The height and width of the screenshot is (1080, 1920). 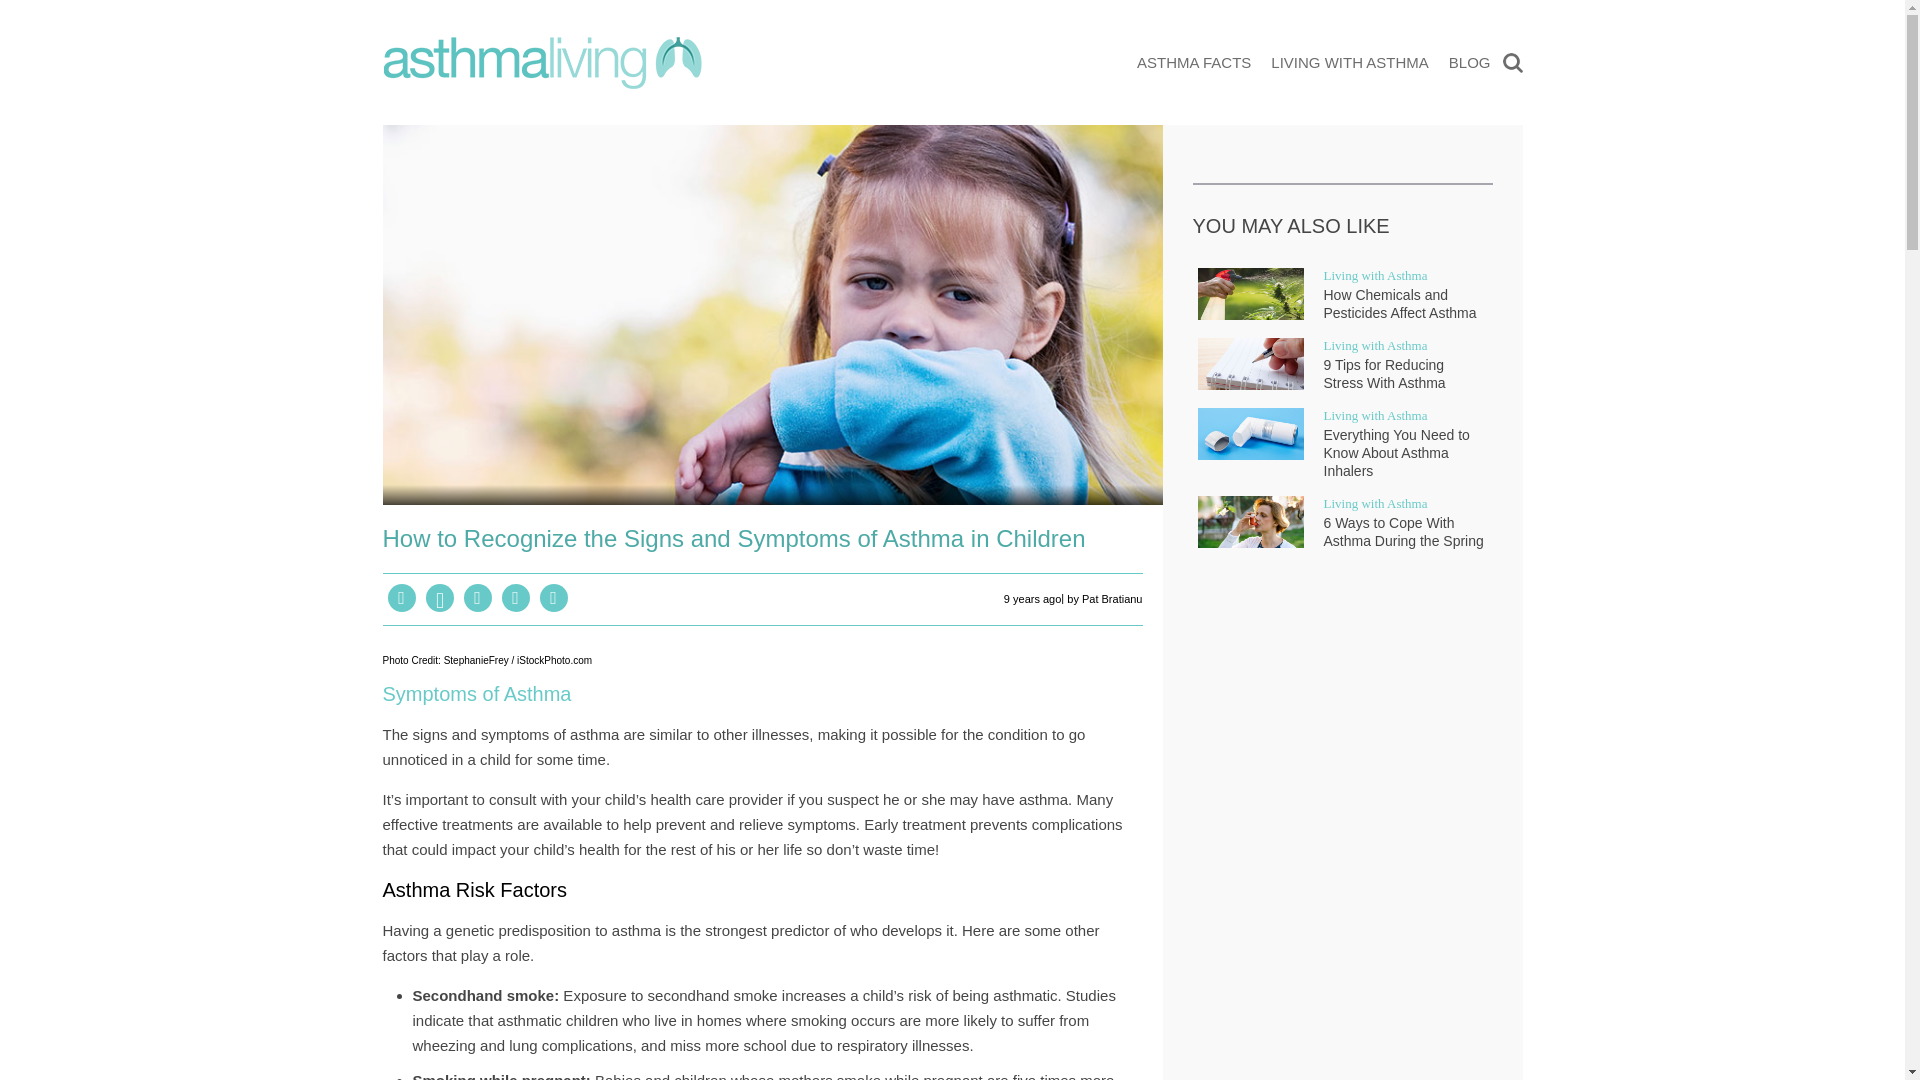 I want to click on Email, so click(x=554, y=598).